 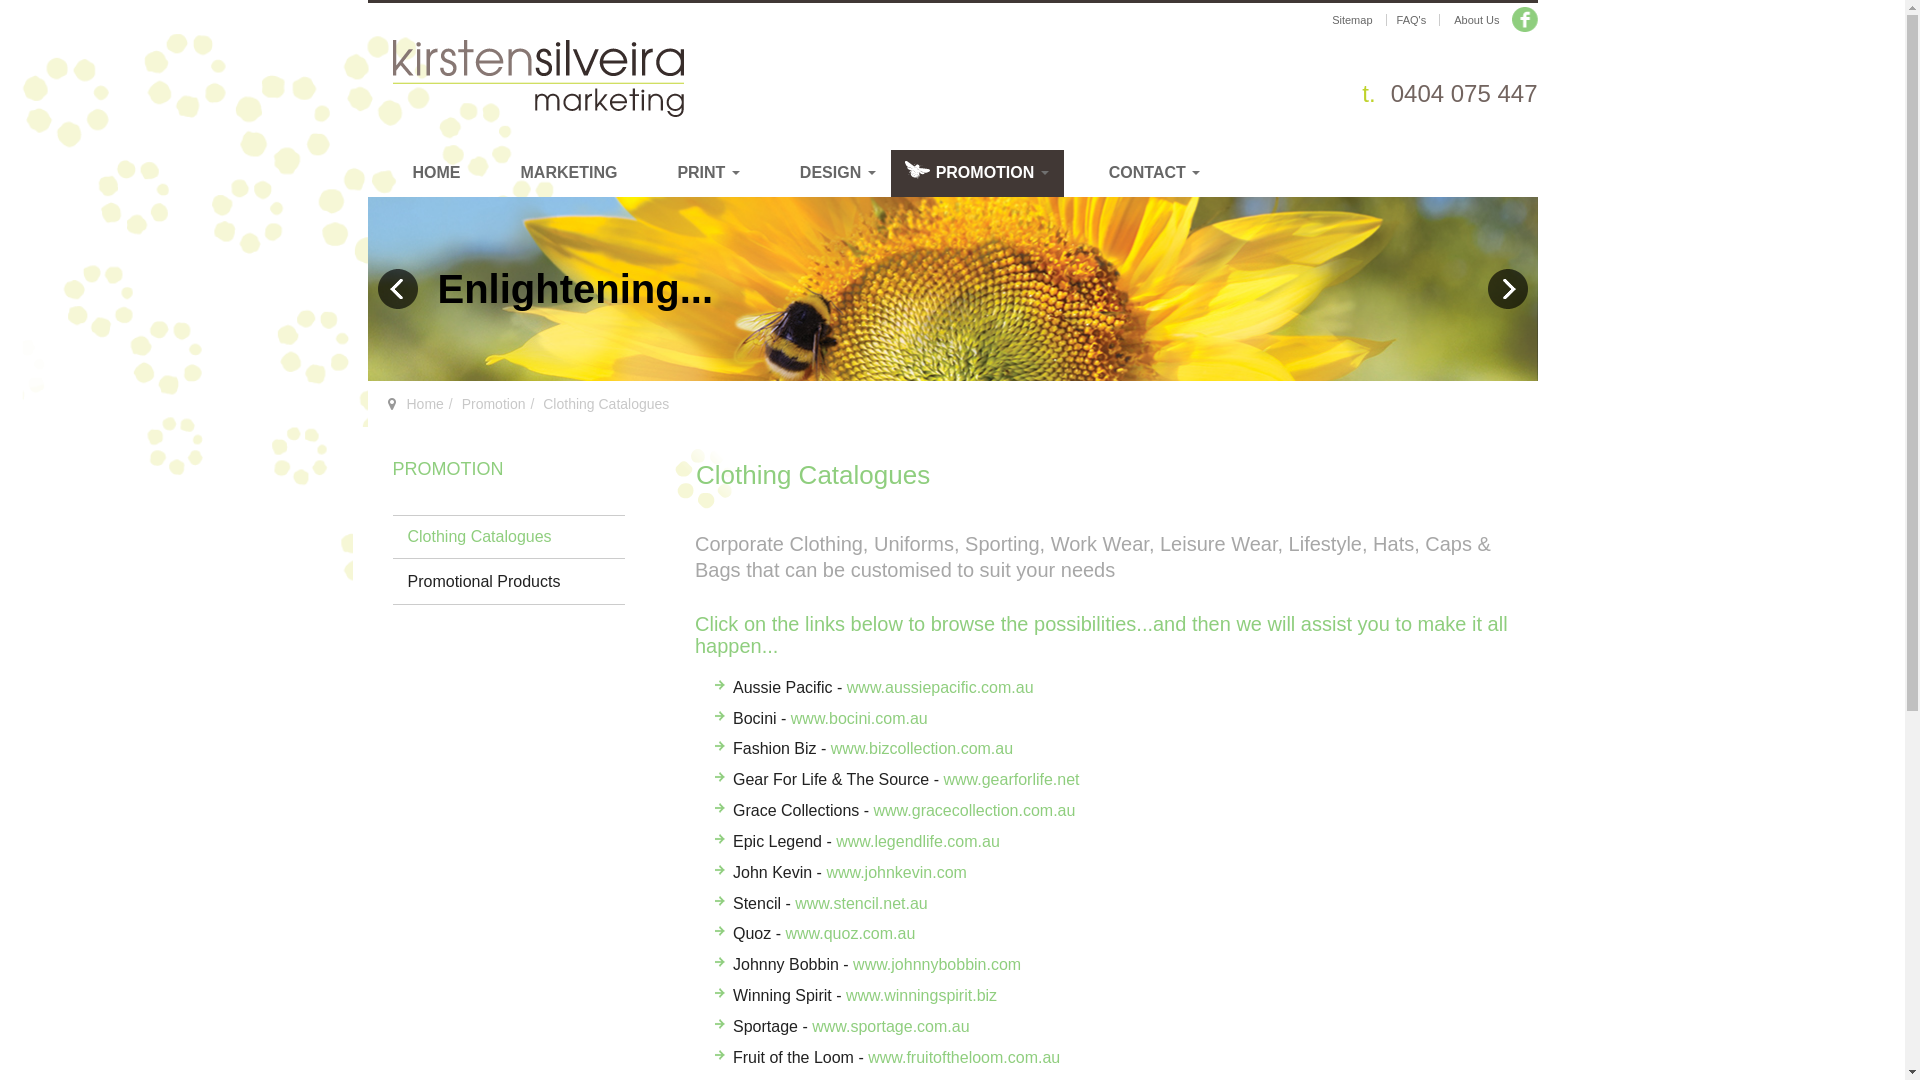 I want to click on About Us, so click(x=1488, y=19).